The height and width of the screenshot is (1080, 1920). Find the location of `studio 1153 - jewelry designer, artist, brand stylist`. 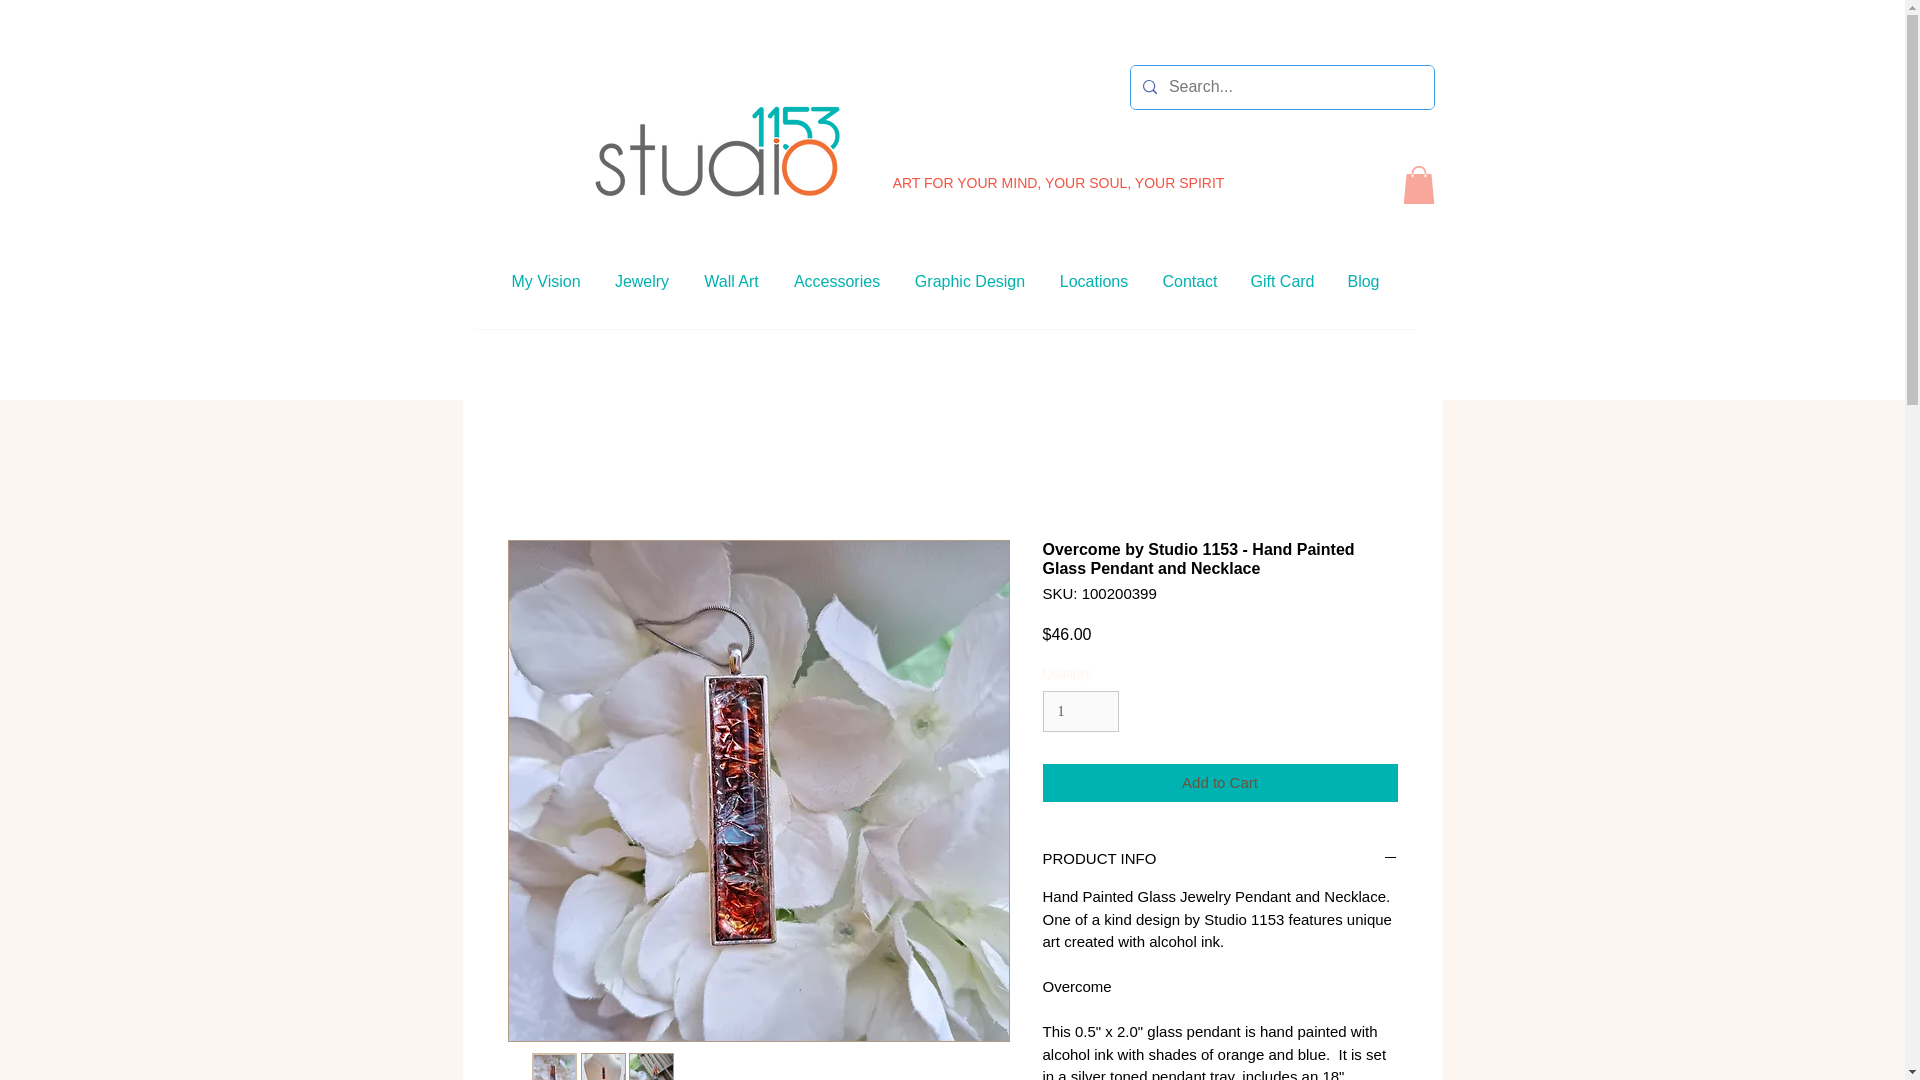

studio 1153 - jewelry designer, artist, brand stylist is located at coordinates (716, 149).